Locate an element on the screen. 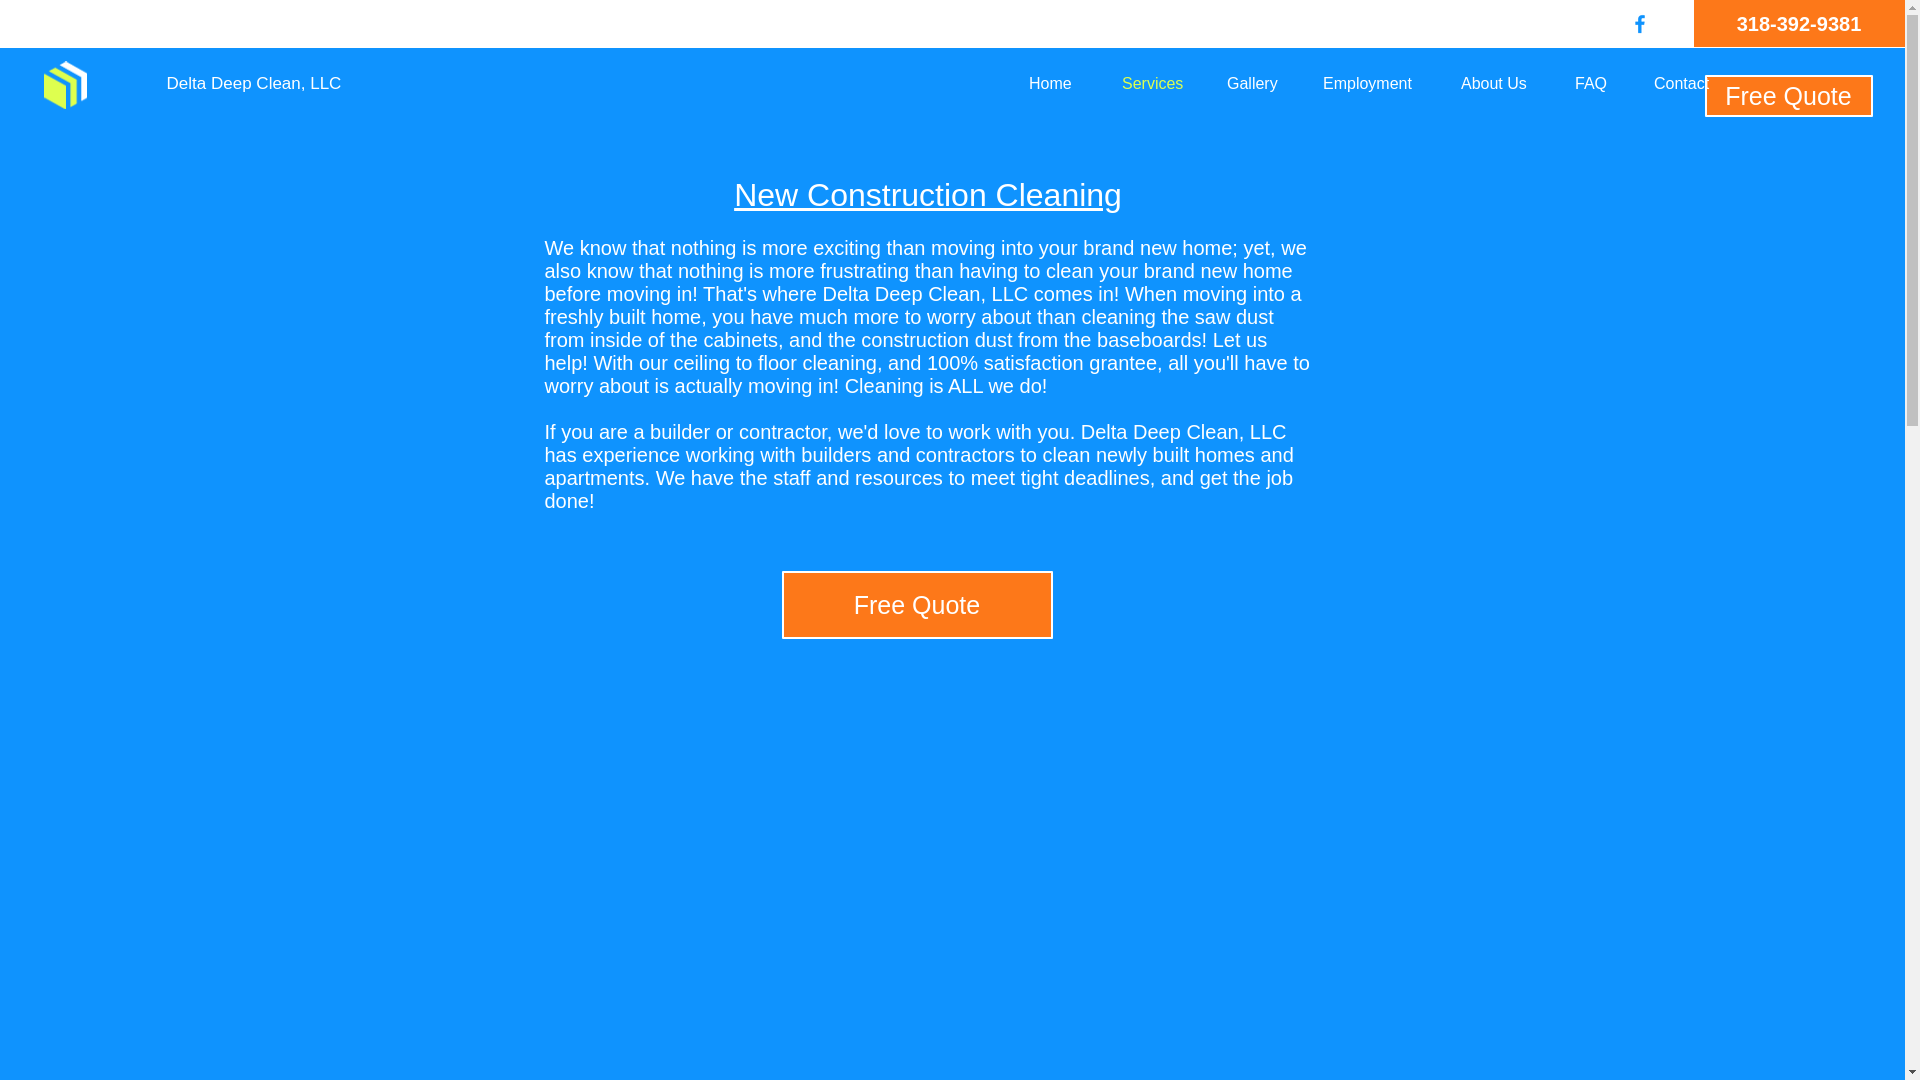  Services is located at coordinates (1159, 84).